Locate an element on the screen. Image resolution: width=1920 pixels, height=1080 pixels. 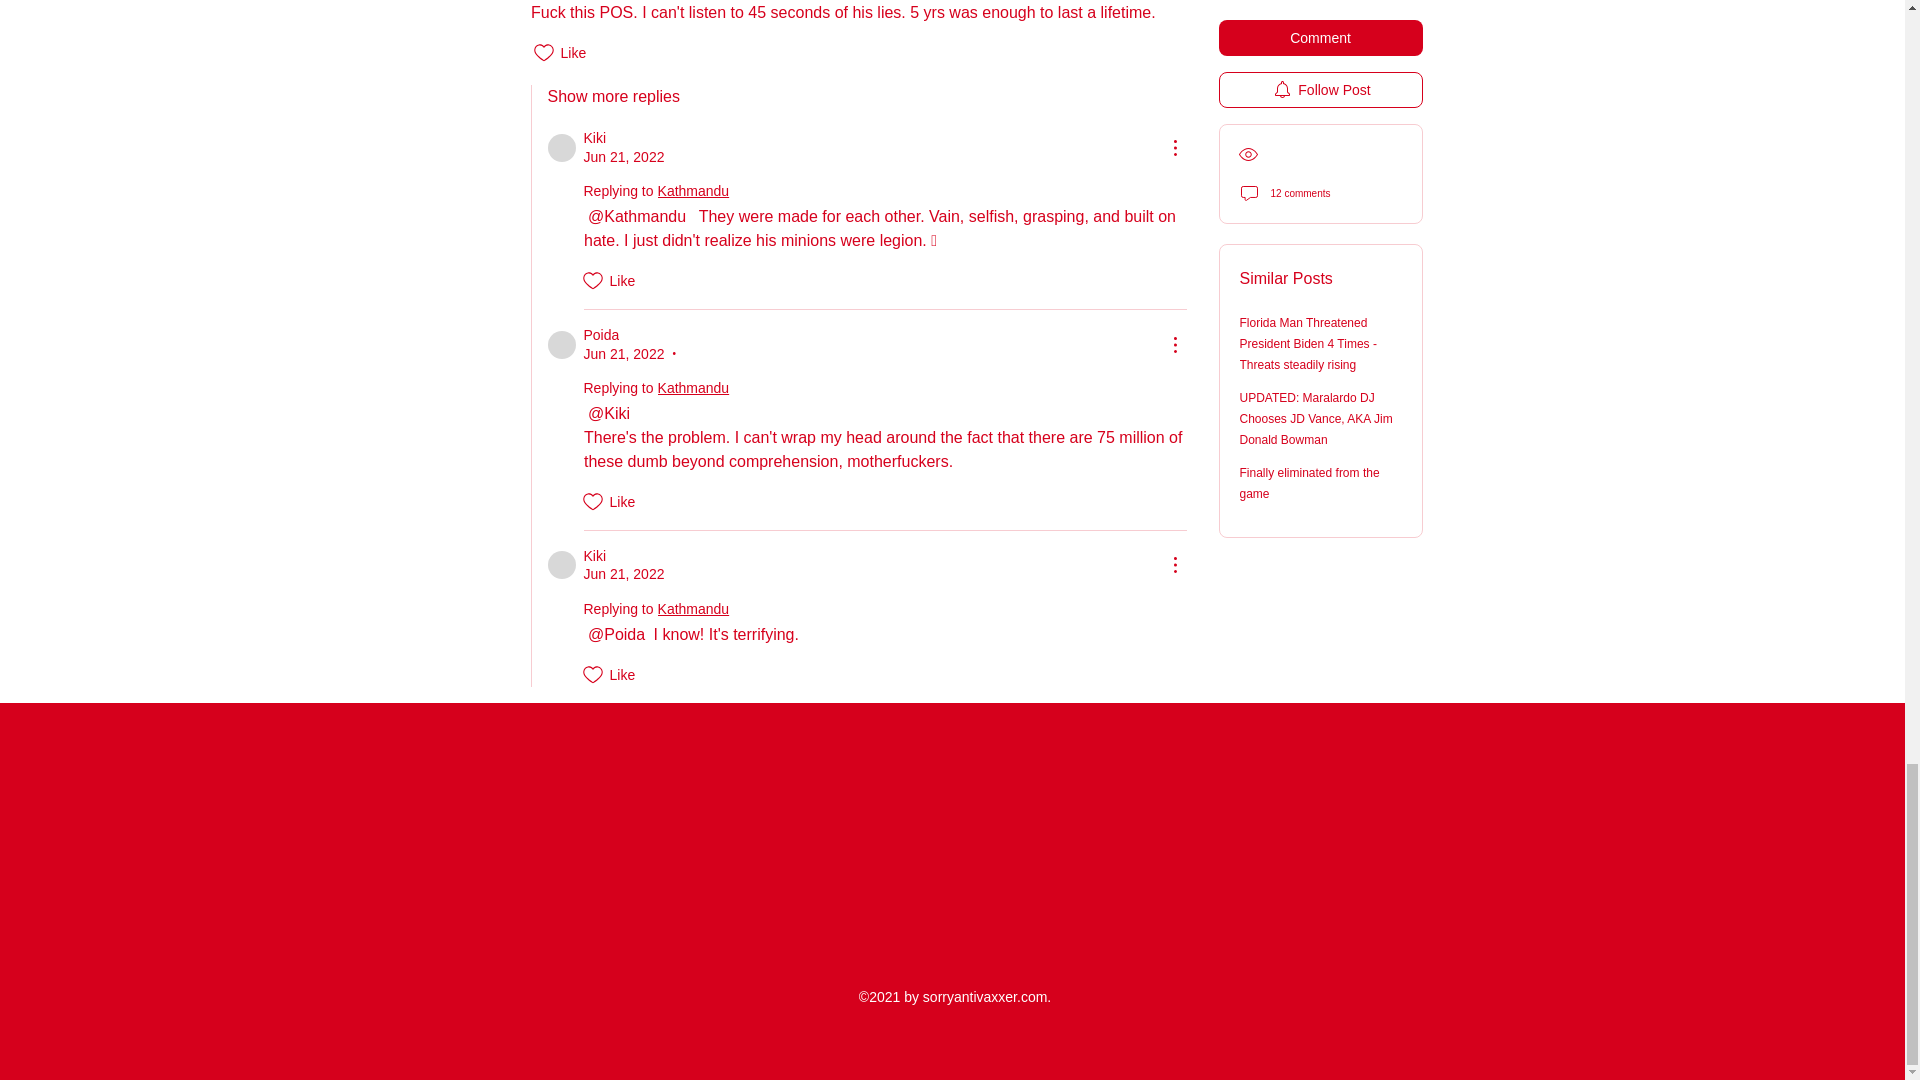
Kiki is located at coordinates (562, 564).